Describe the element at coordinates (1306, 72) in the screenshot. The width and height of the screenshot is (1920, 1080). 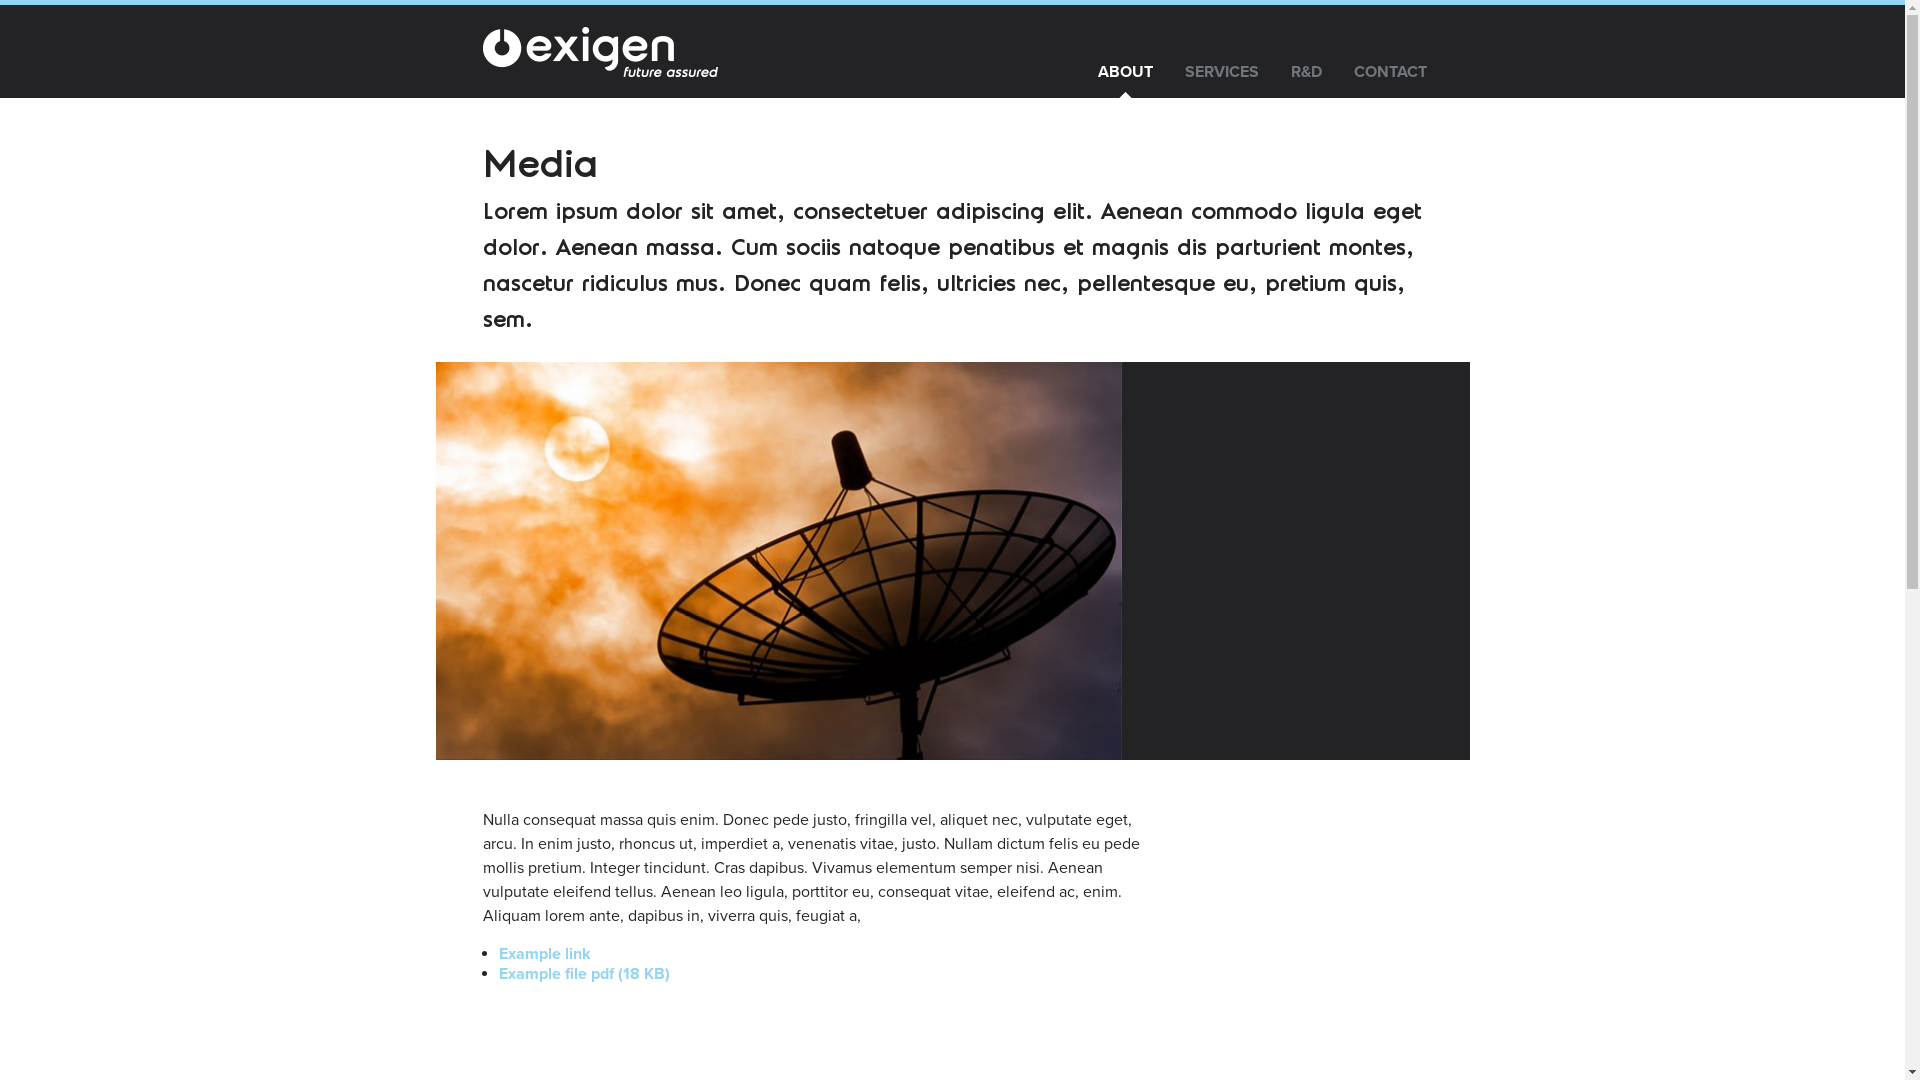
I see `R&D` at that location.